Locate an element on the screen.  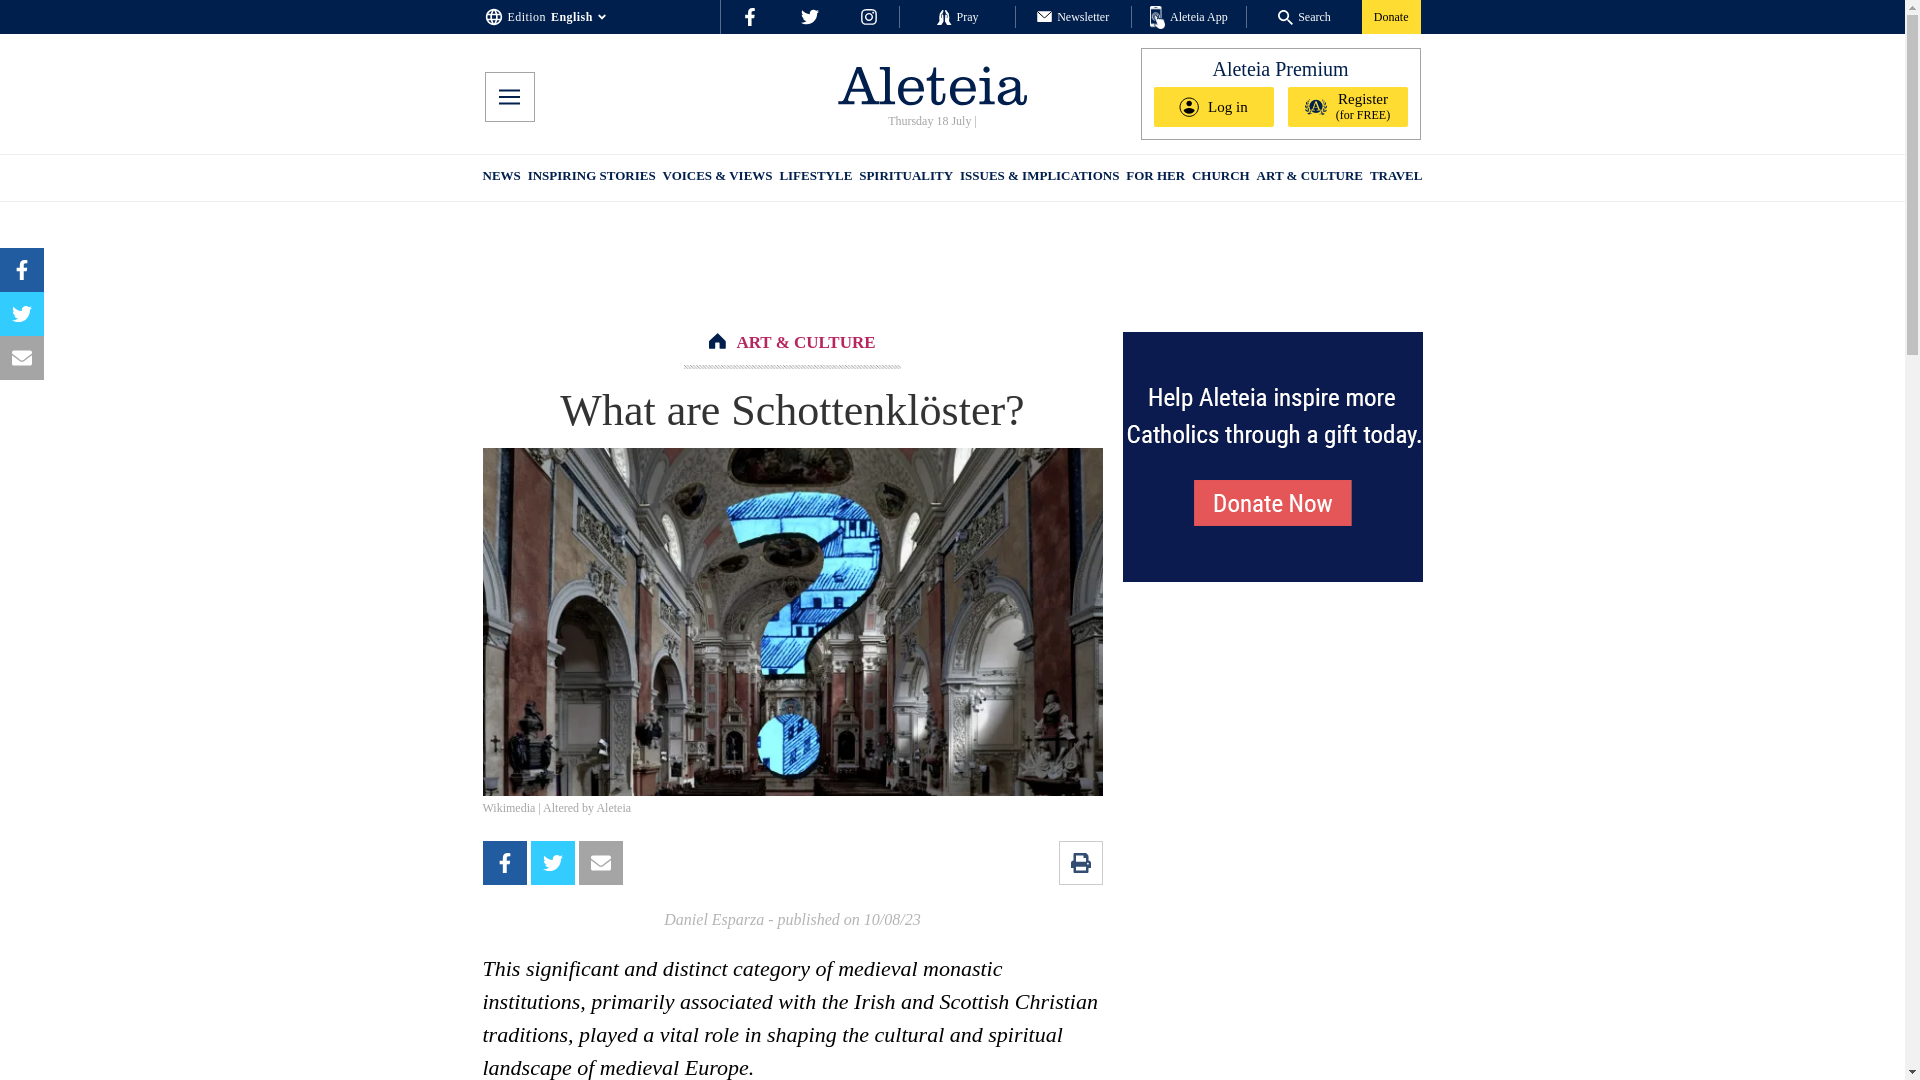
INSPIRING STORIES is located at coordinates (592, 178).